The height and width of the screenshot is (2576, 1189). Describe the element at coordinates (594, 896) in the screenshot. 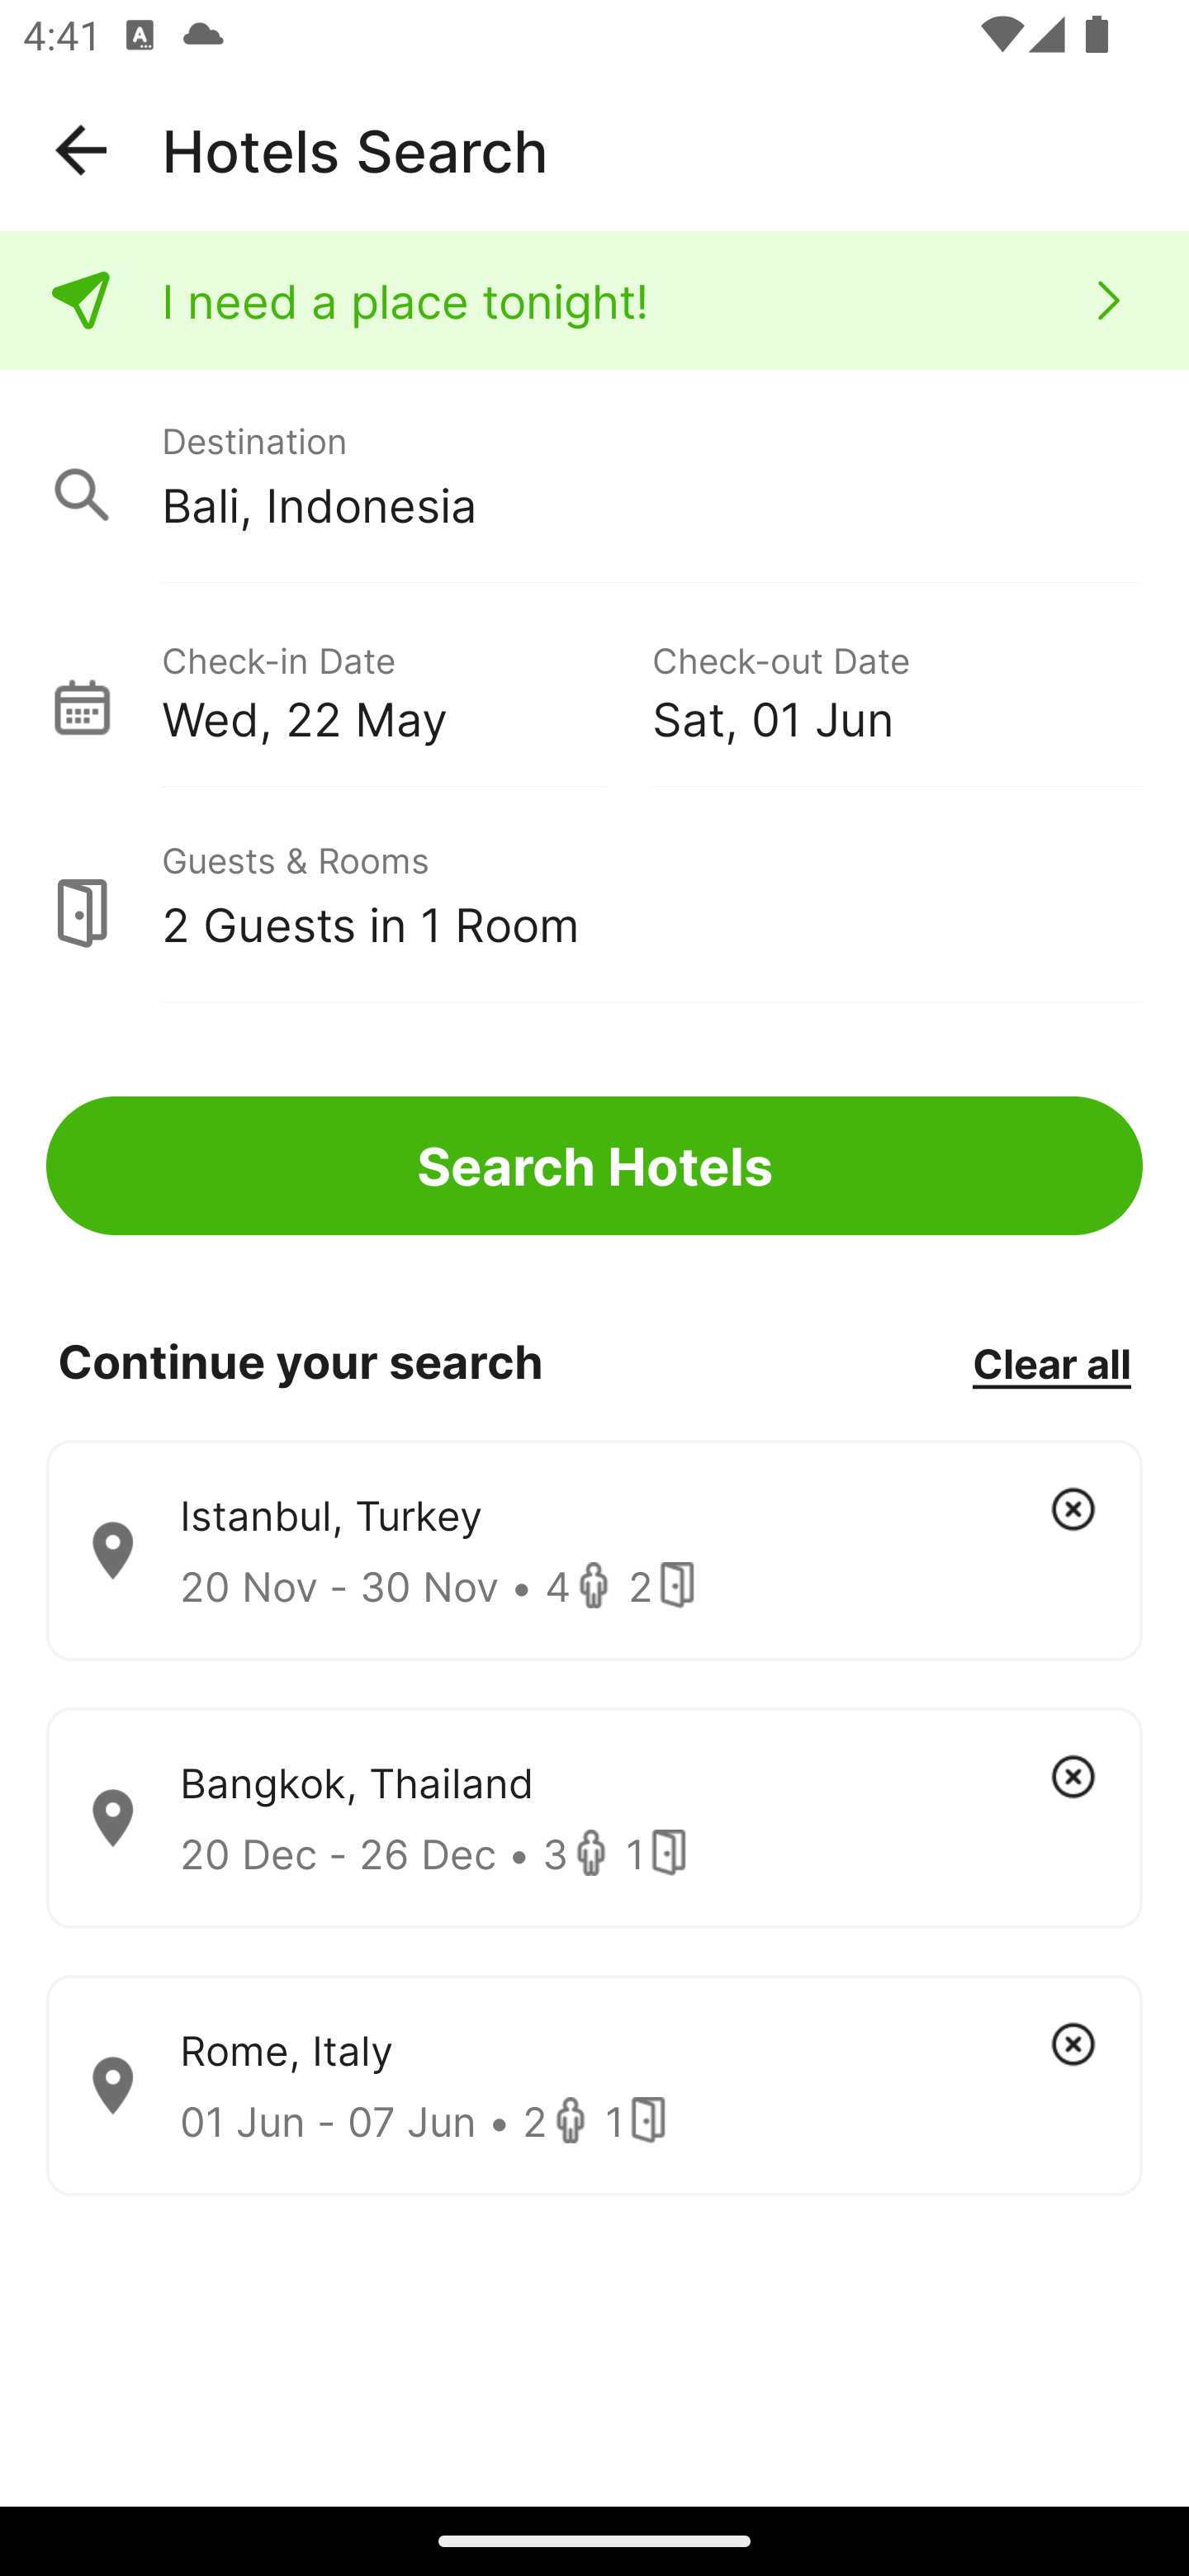

I see `Guests & Rooms 2 Guests in 1 Room` at that location.